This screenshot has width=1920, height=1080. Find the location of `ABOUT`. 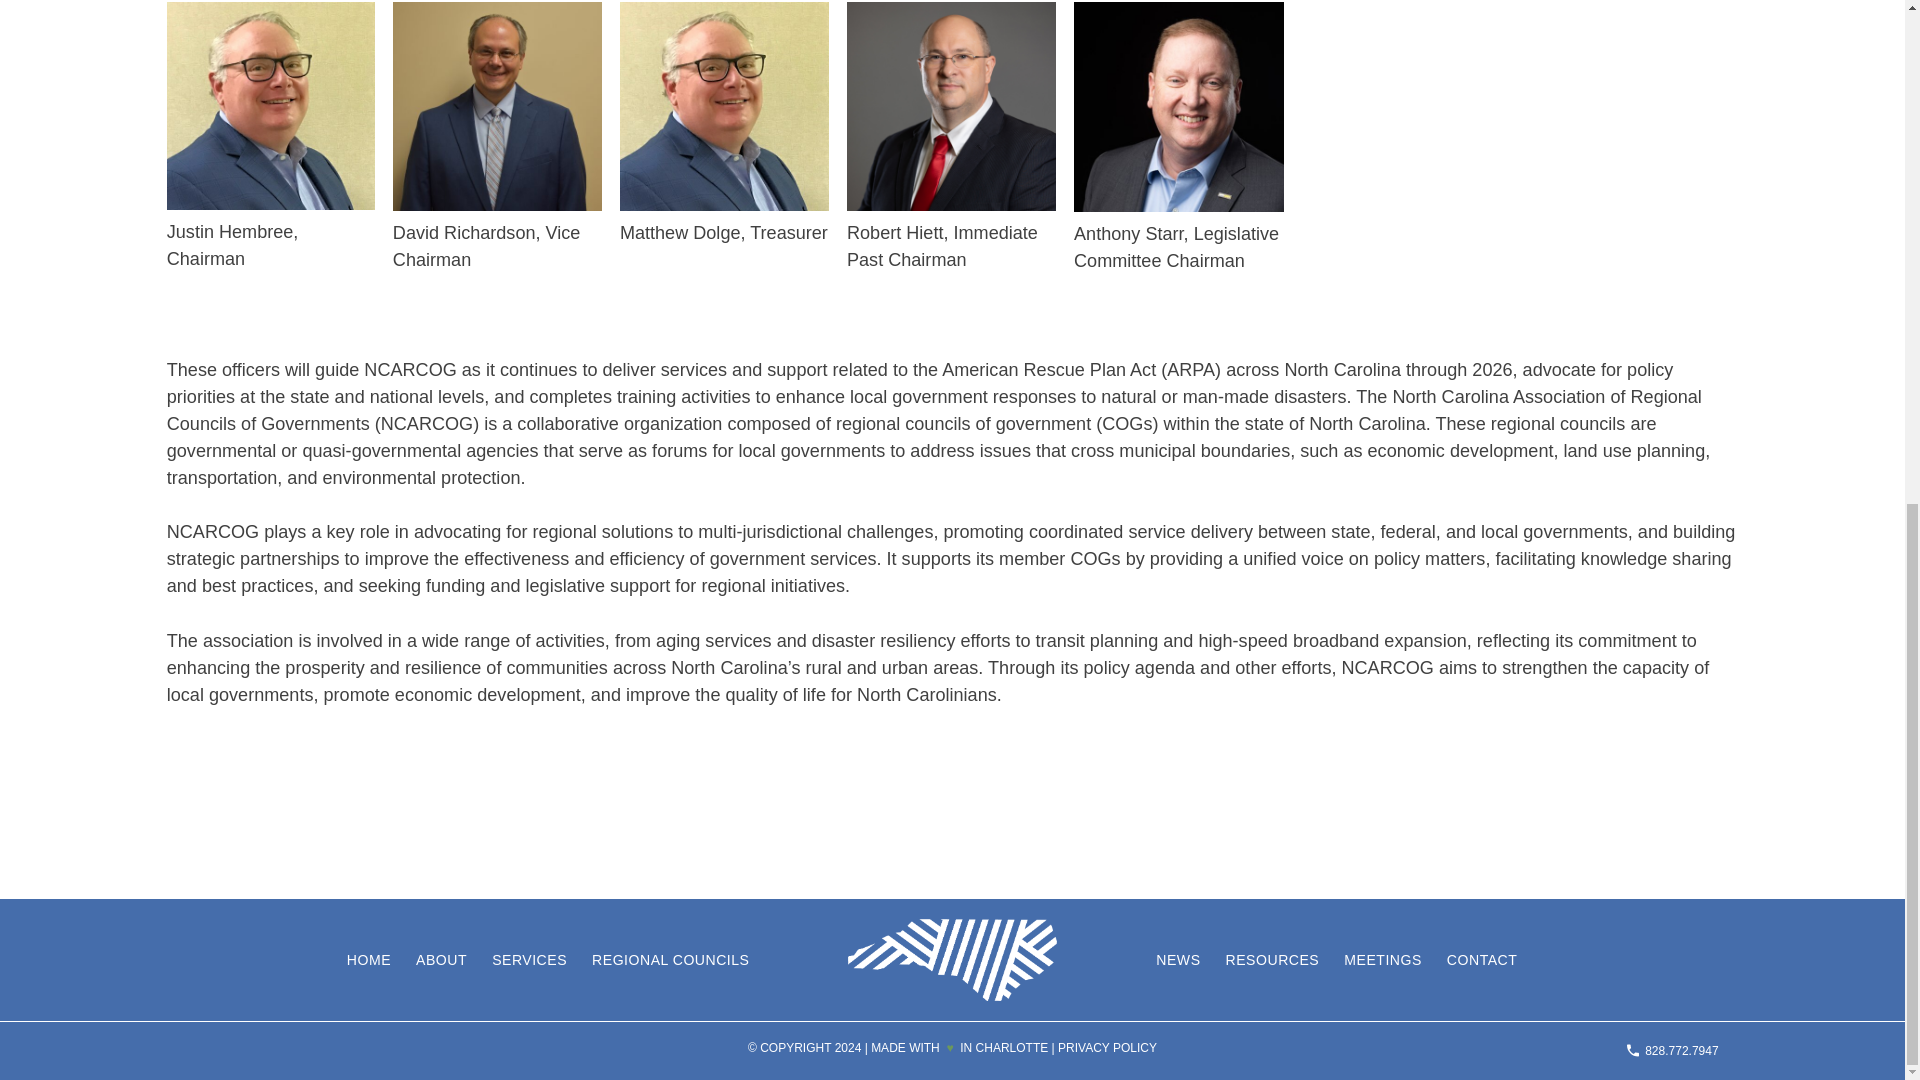

ABOUT is located at coordinates (441, 959).